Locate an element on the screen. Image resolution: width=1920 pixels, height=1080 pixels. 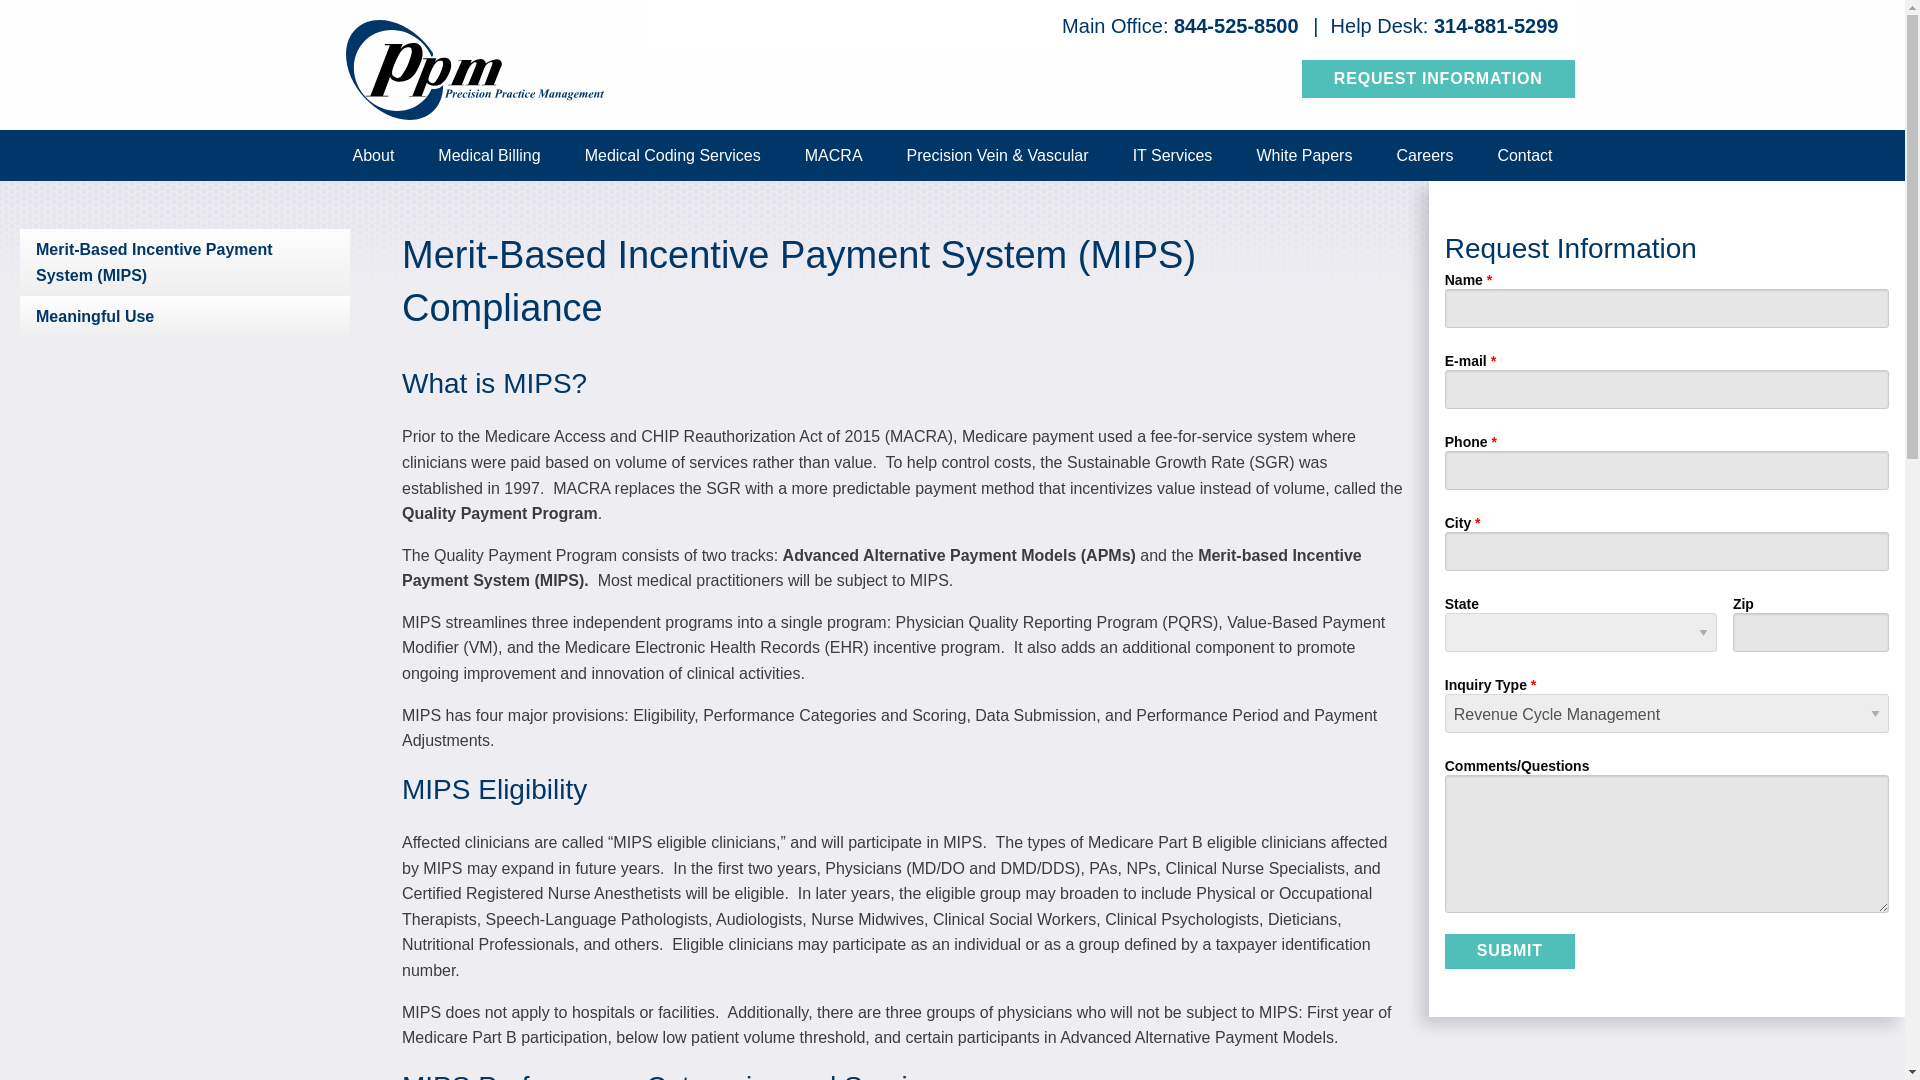
Medical Billing is located at coordinates (489, 156).